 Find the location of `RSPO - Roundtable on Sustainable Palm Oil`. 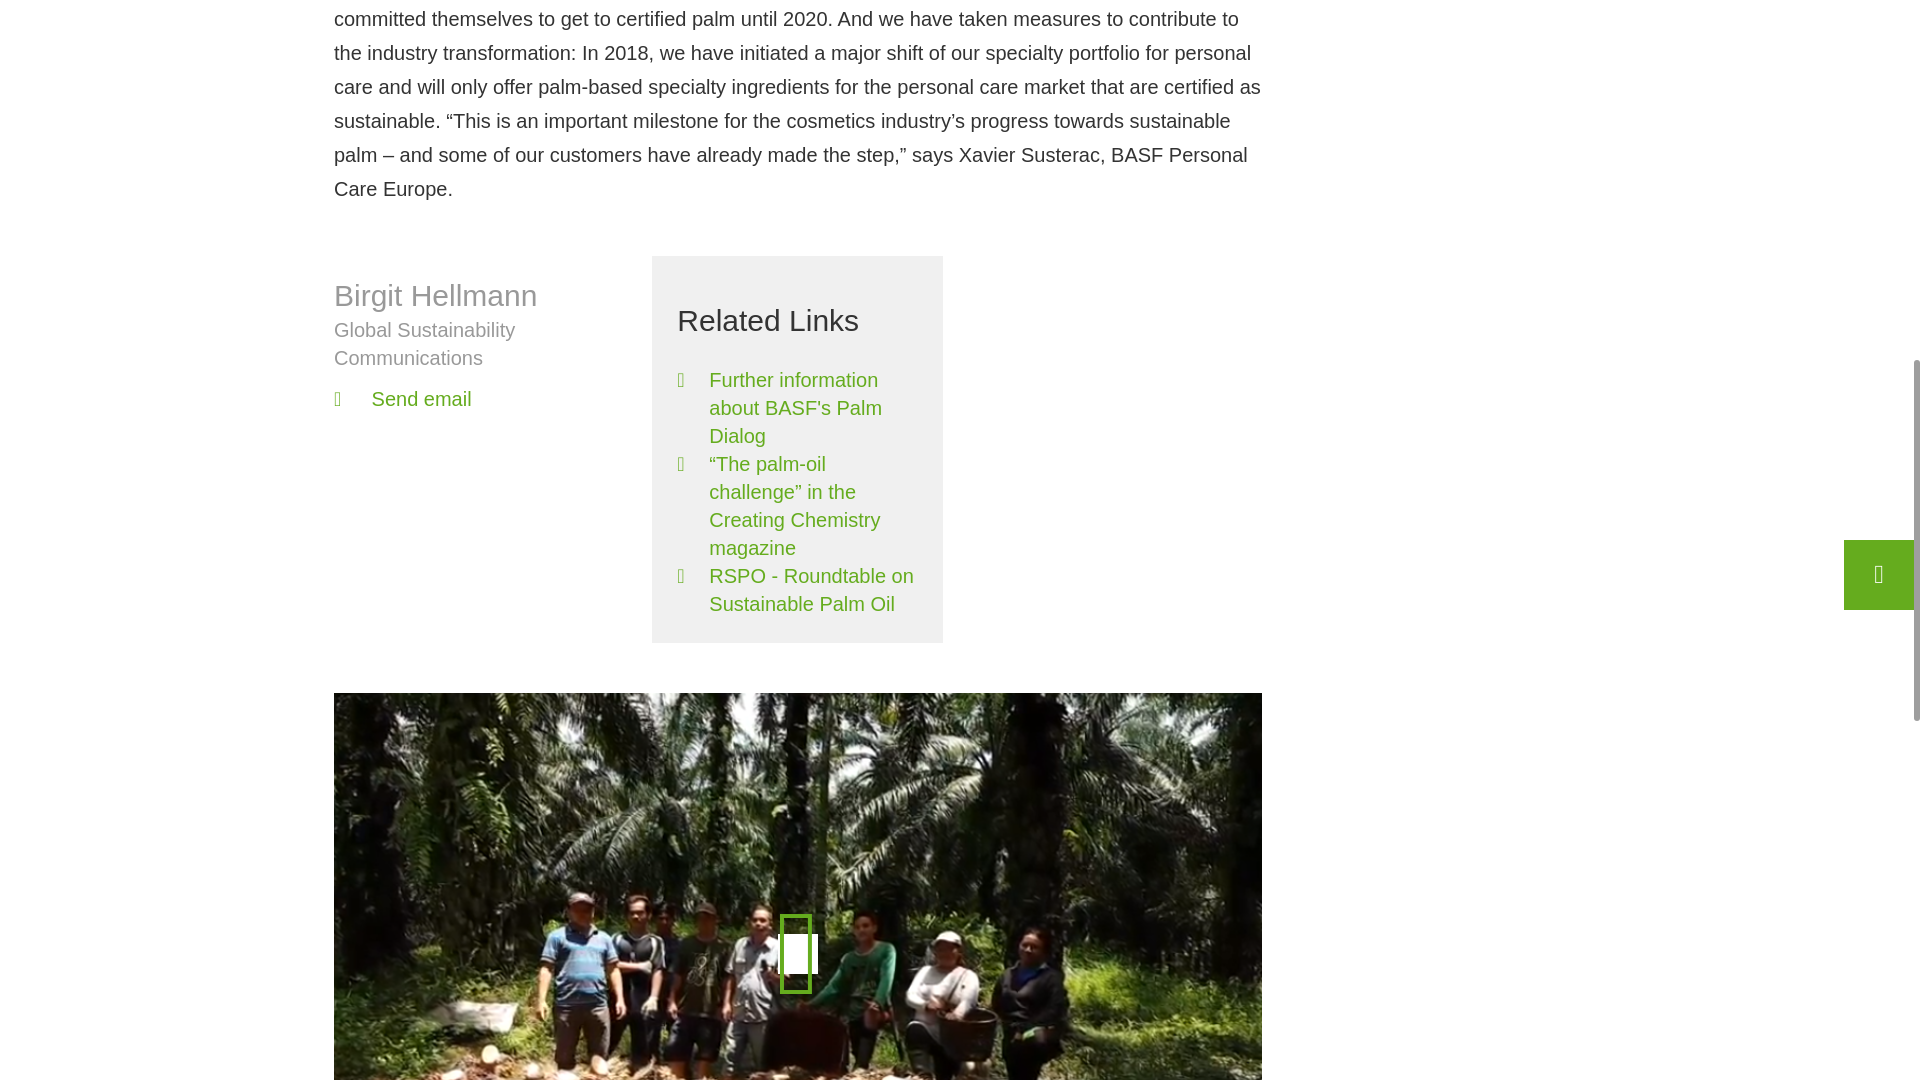

RSPO - Roundtable on Sustainable Palm Oil is located at coordinates (797, 589).